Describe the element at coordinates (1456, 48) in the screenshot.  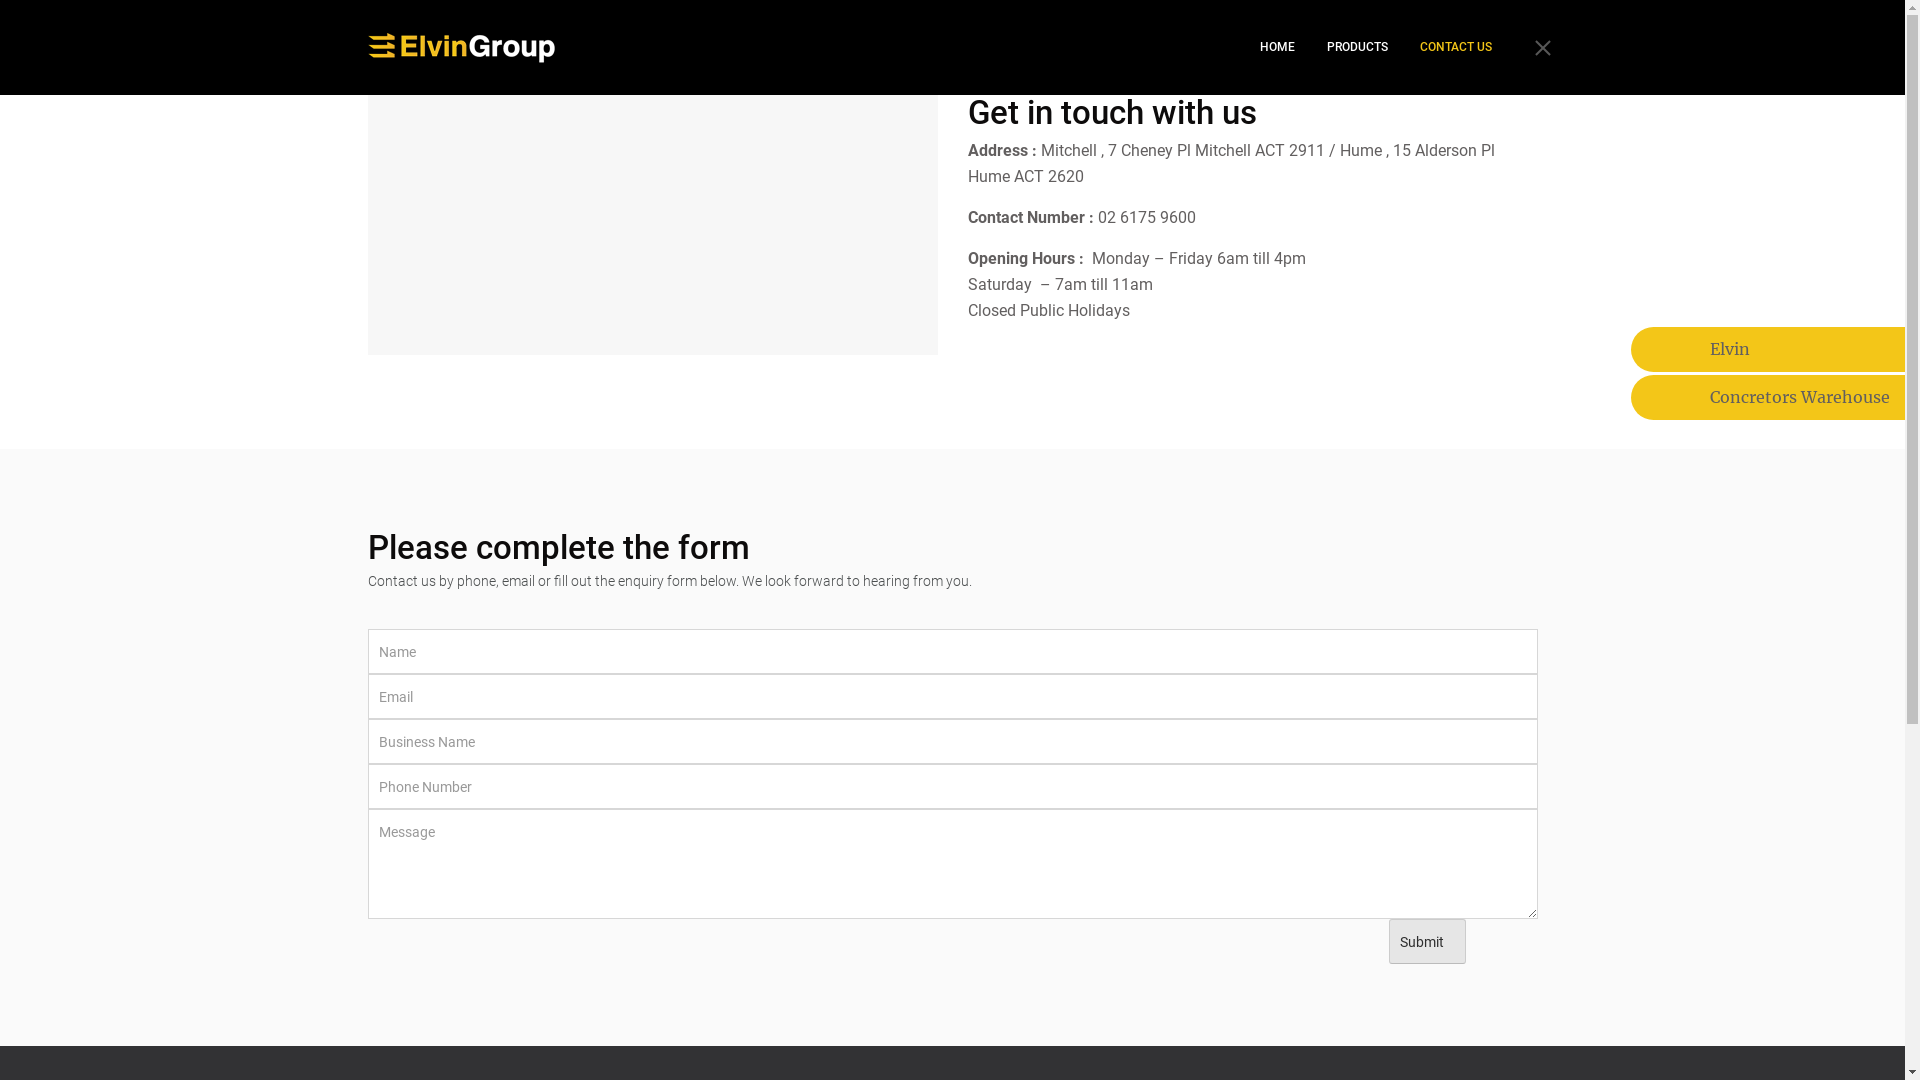
I see `CONTACT US` at that location.